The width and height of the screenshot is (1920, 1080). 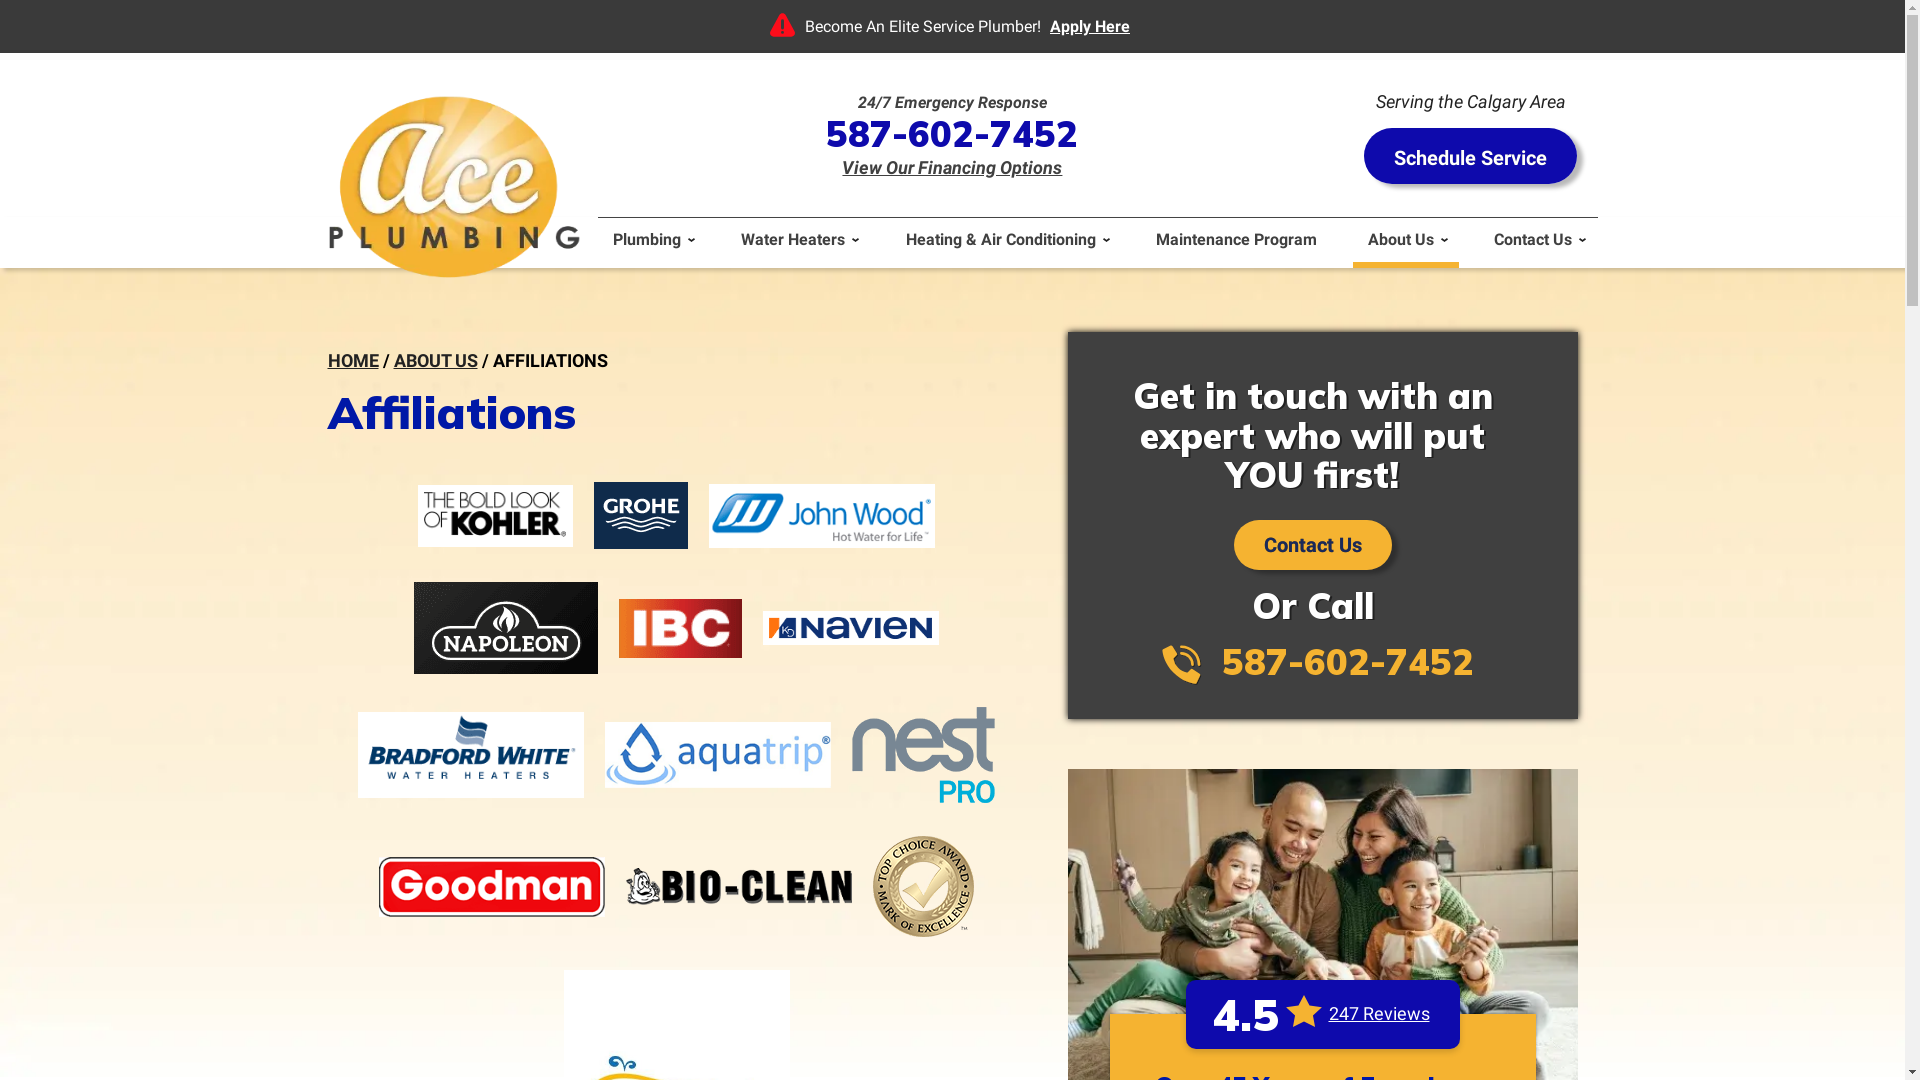 I want to click on HOME, so click(x=354, y=360).